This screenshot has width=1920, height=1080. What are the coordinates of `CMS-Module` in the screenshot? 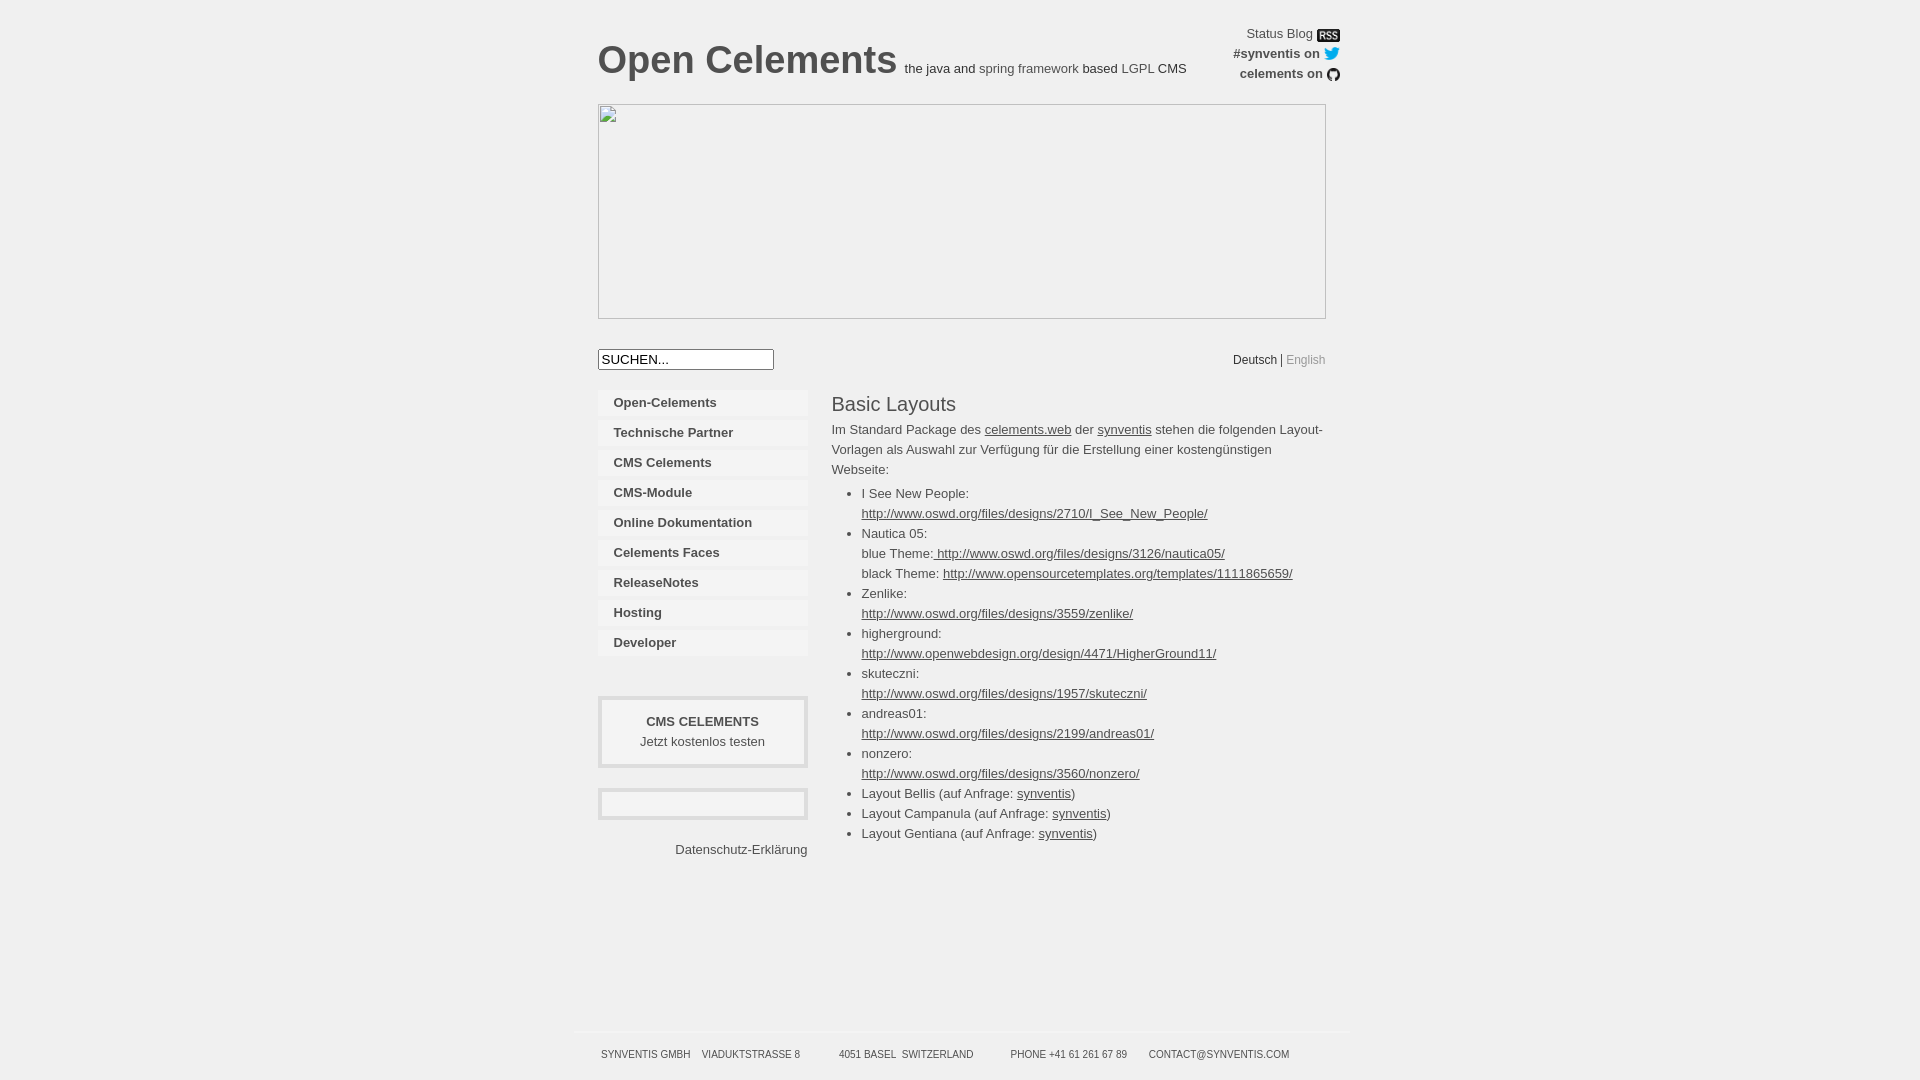 It's located at (703, 493).